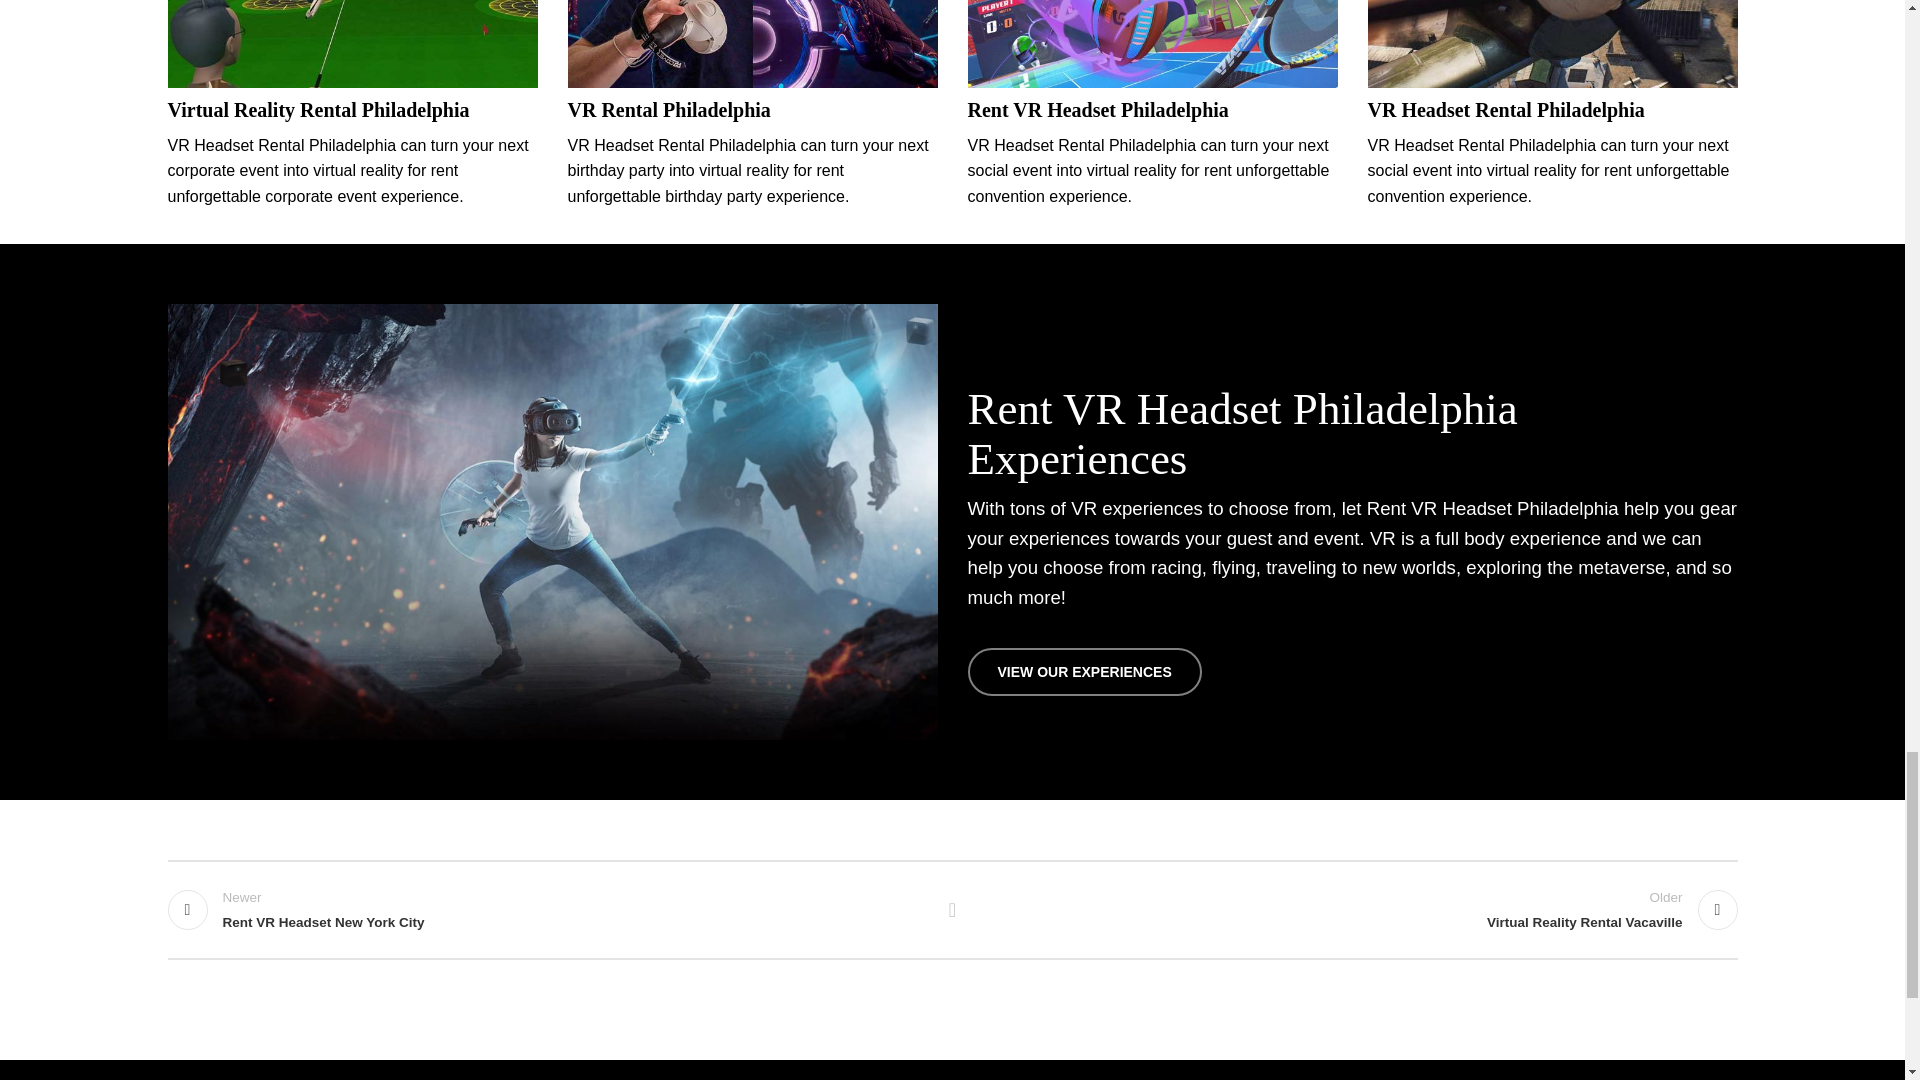 The height and width of the screenshot is (1080, 1920). What do you see at coordinates (319, 110) in the screenshot?
I see `Virtual Reality Rental Philadelphia` at bounding box center [319, 110].